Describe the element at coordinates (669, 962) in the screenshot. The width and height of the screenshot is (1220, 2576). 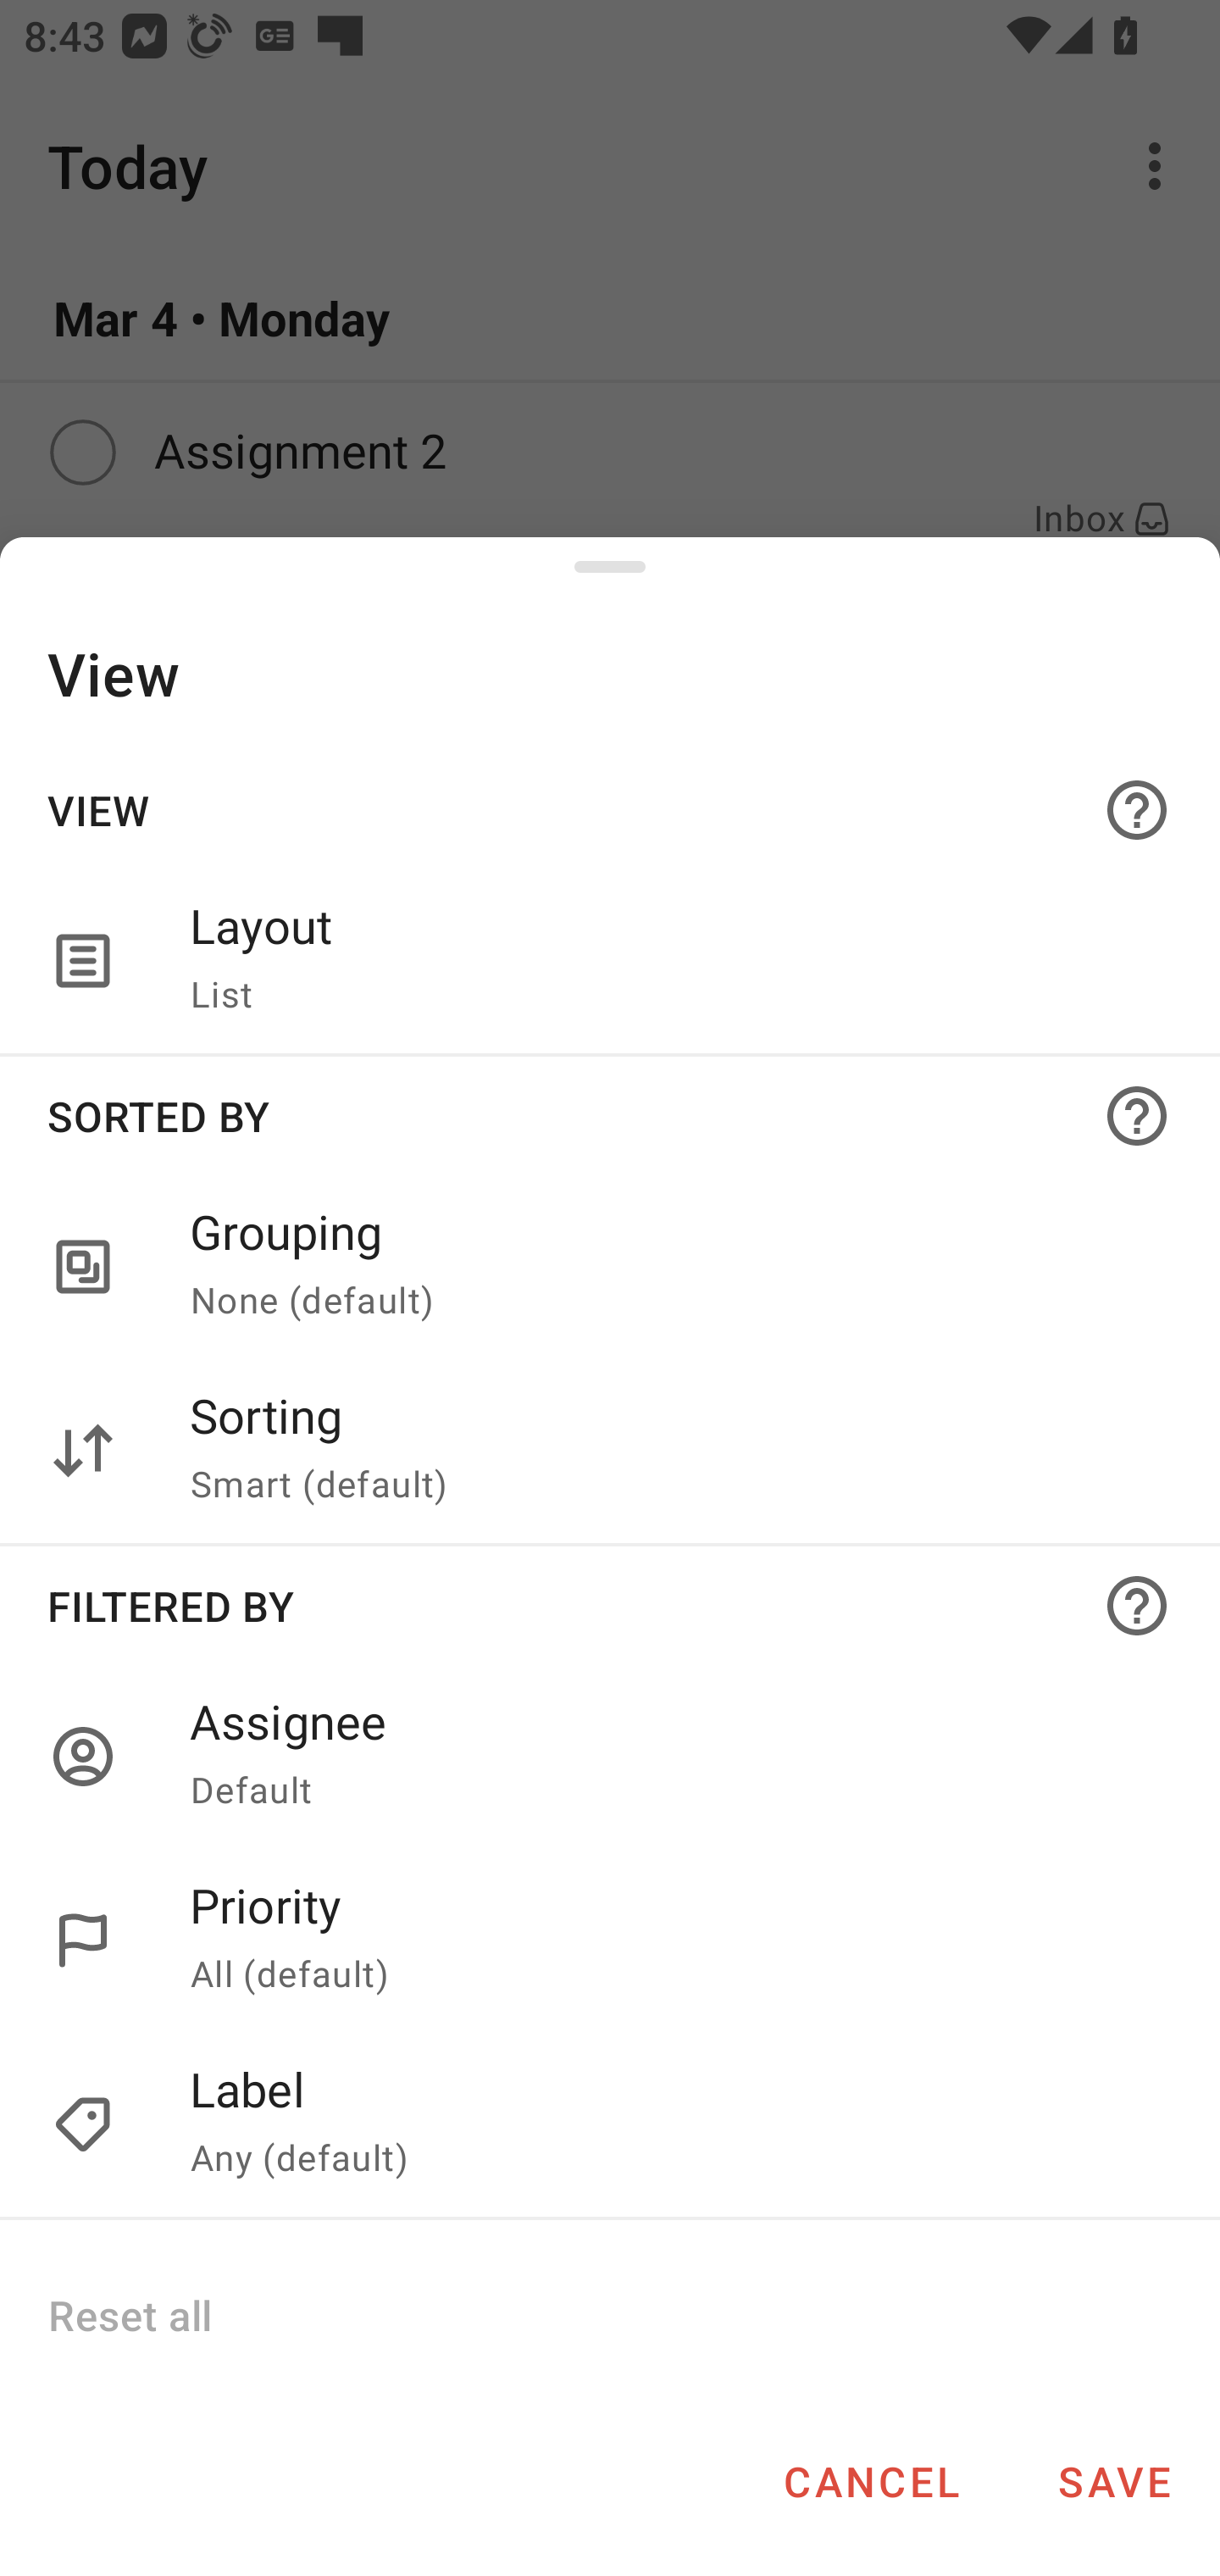
I see `Layout List` at that location.